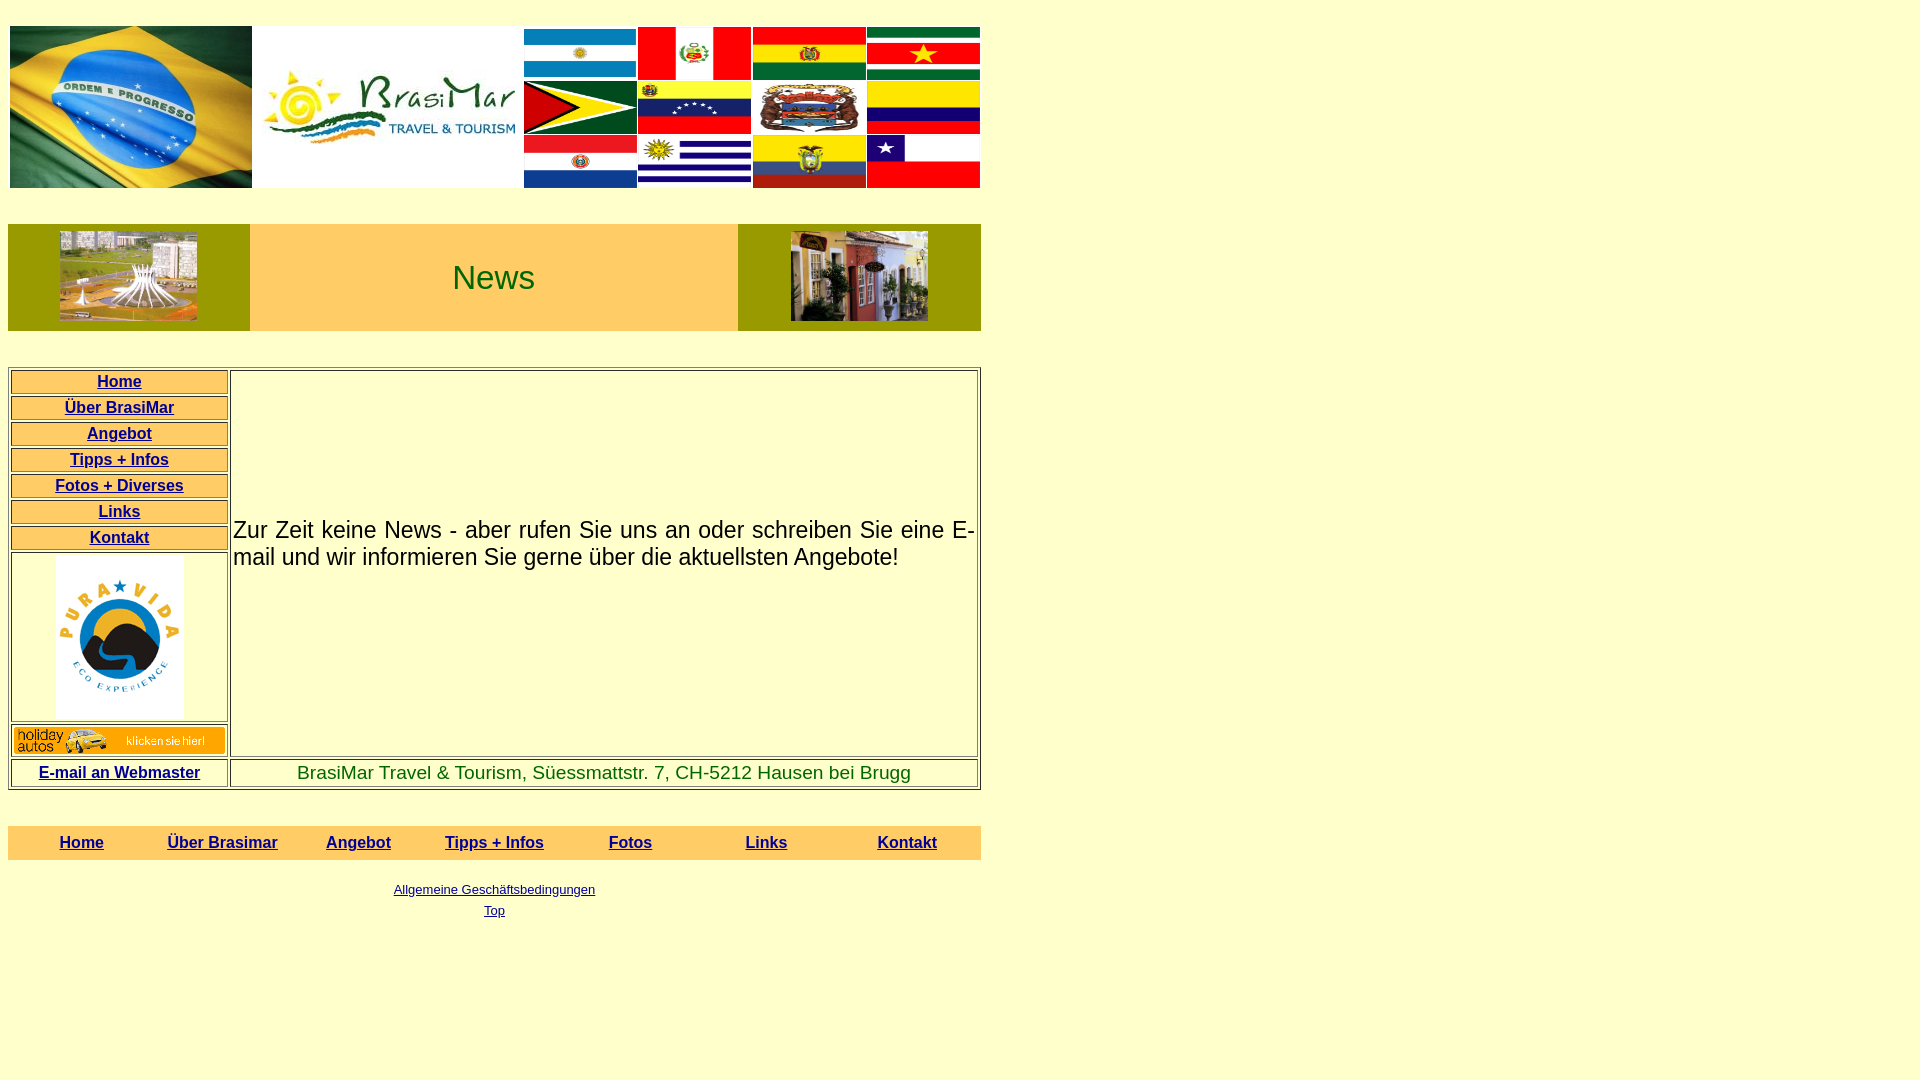 Image resolution: width=1920 pixels, height=1080 pixels. I want to click on Fotos, so click(631, 842).